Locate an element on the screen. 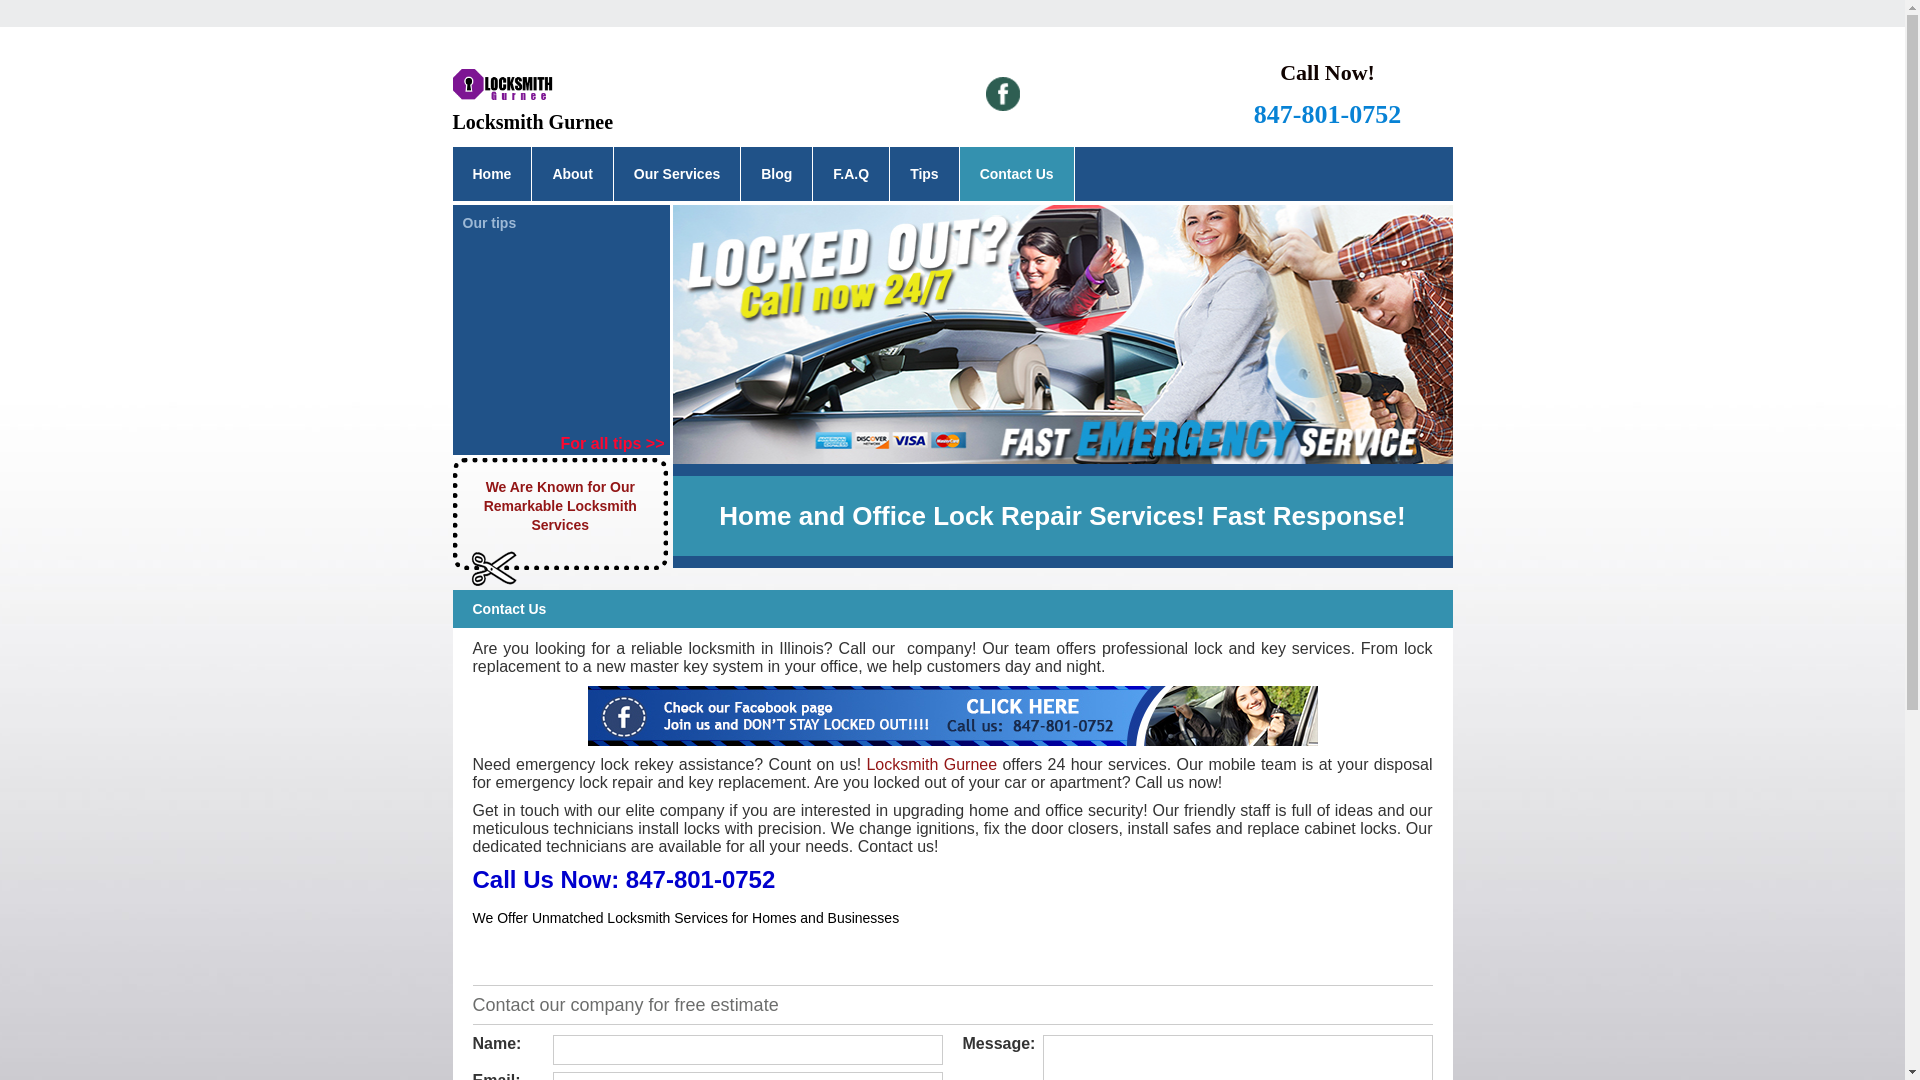 Image resolution: width=1920 pixels, height=1080 pixels. Our Services is located at coordinates (677, 174).